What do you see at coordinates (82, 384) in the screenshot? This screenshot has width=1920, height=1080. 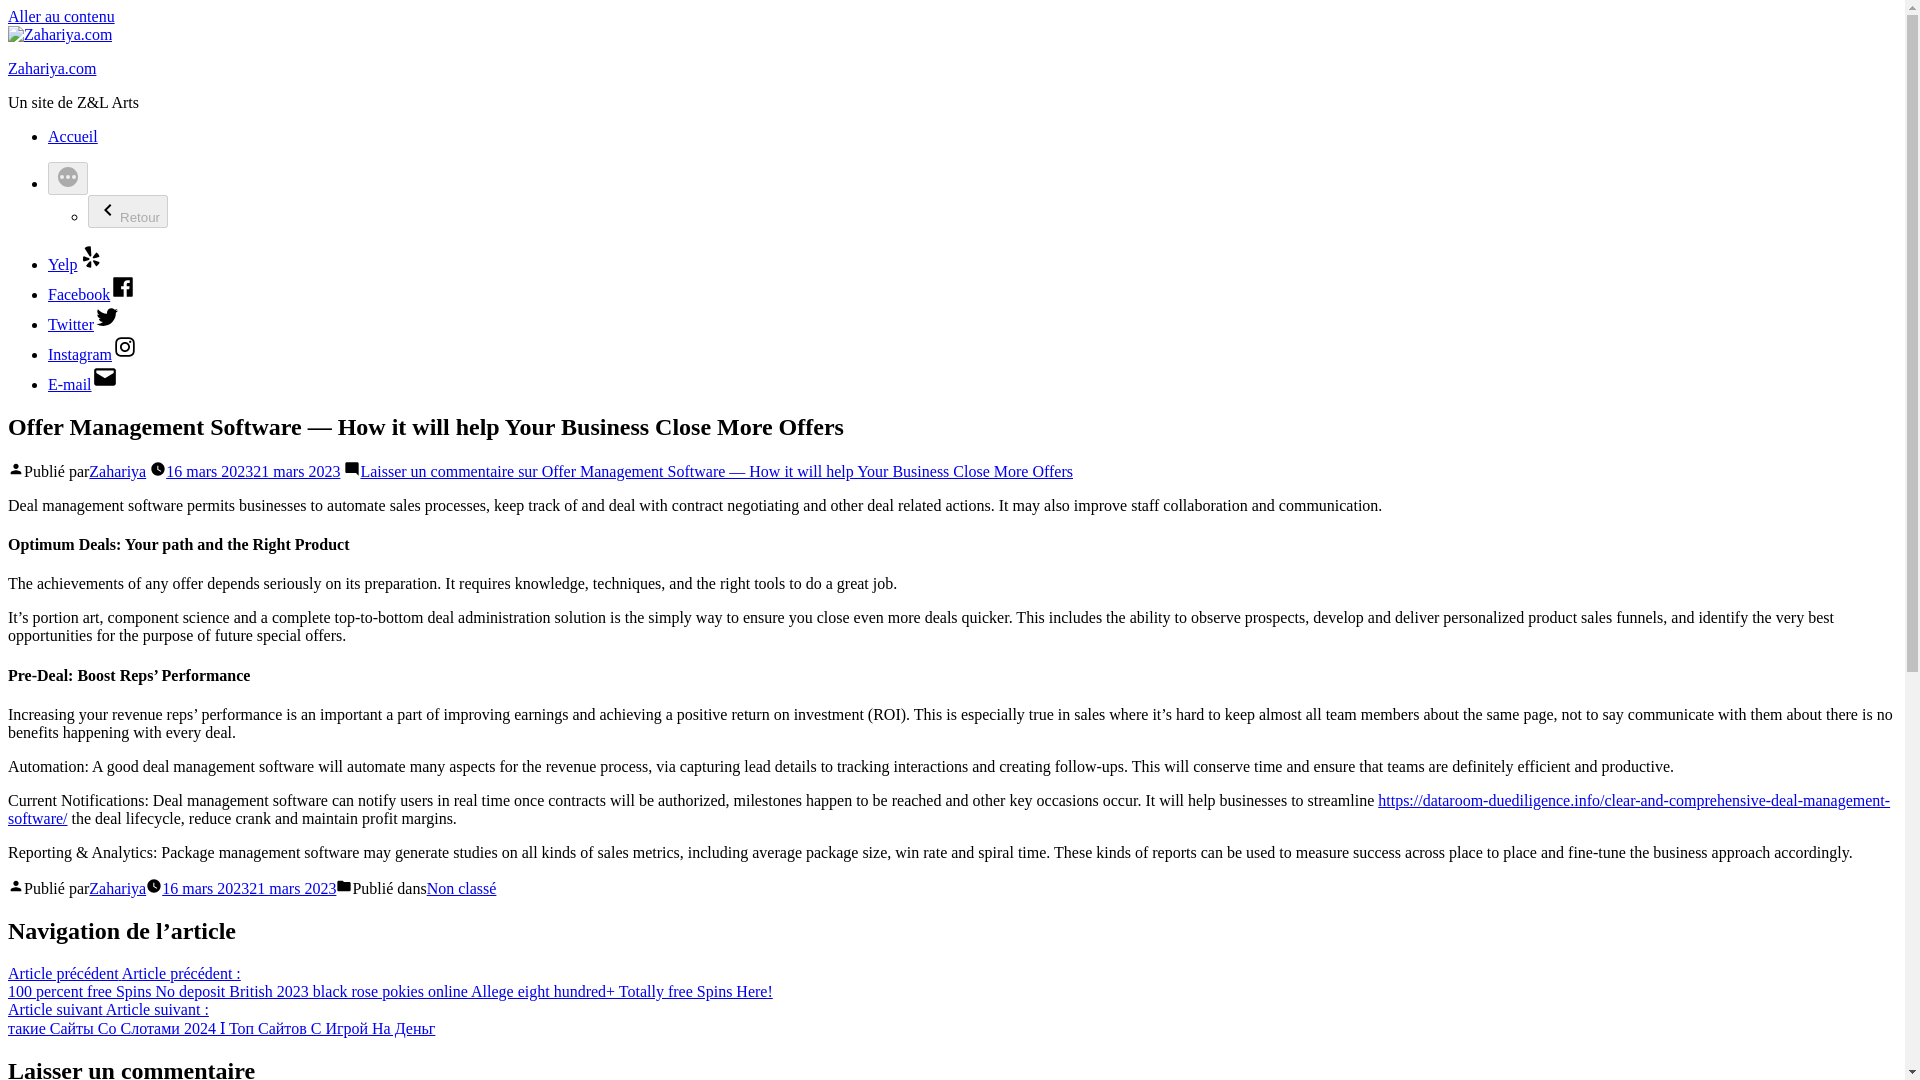 I see `E-mail` at bounding box center [82, 384].